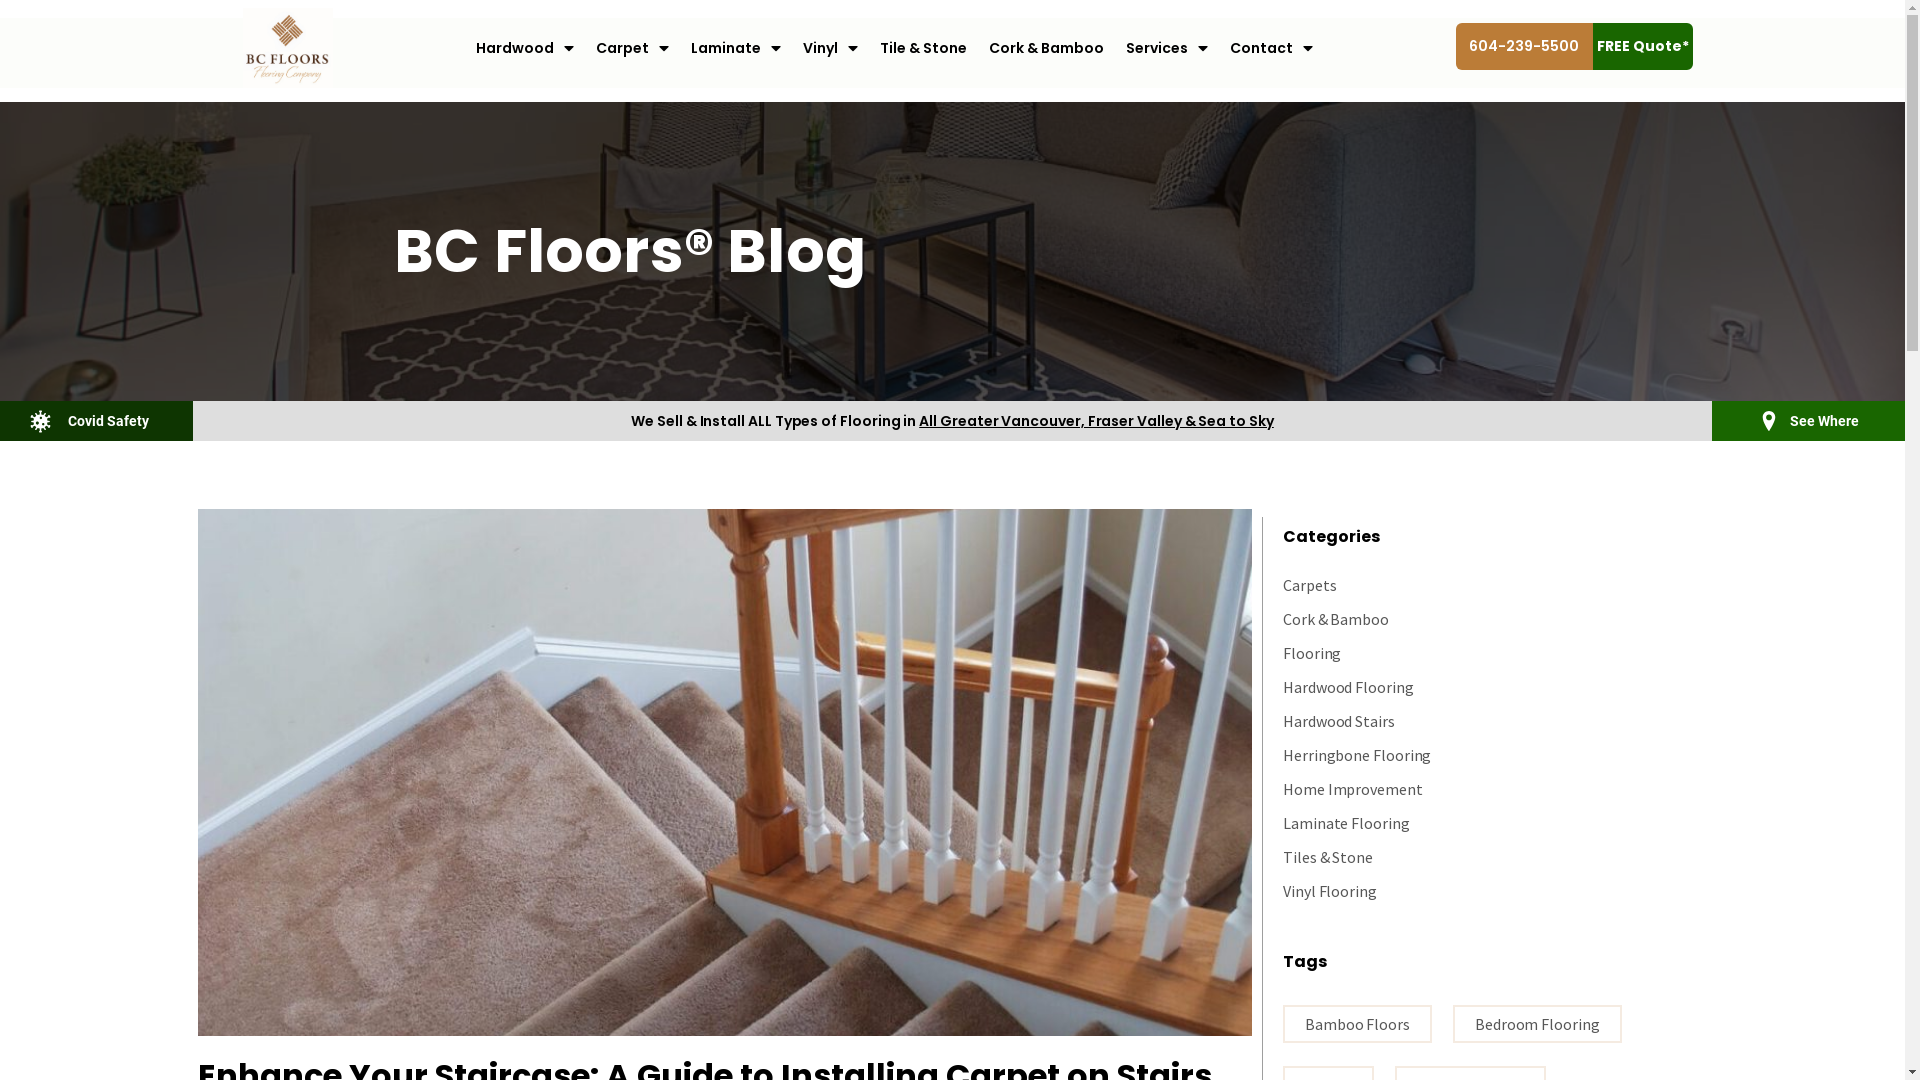 This screenshot has width=1920, height=1080. I want to click on Laminate, so click(736, 48).